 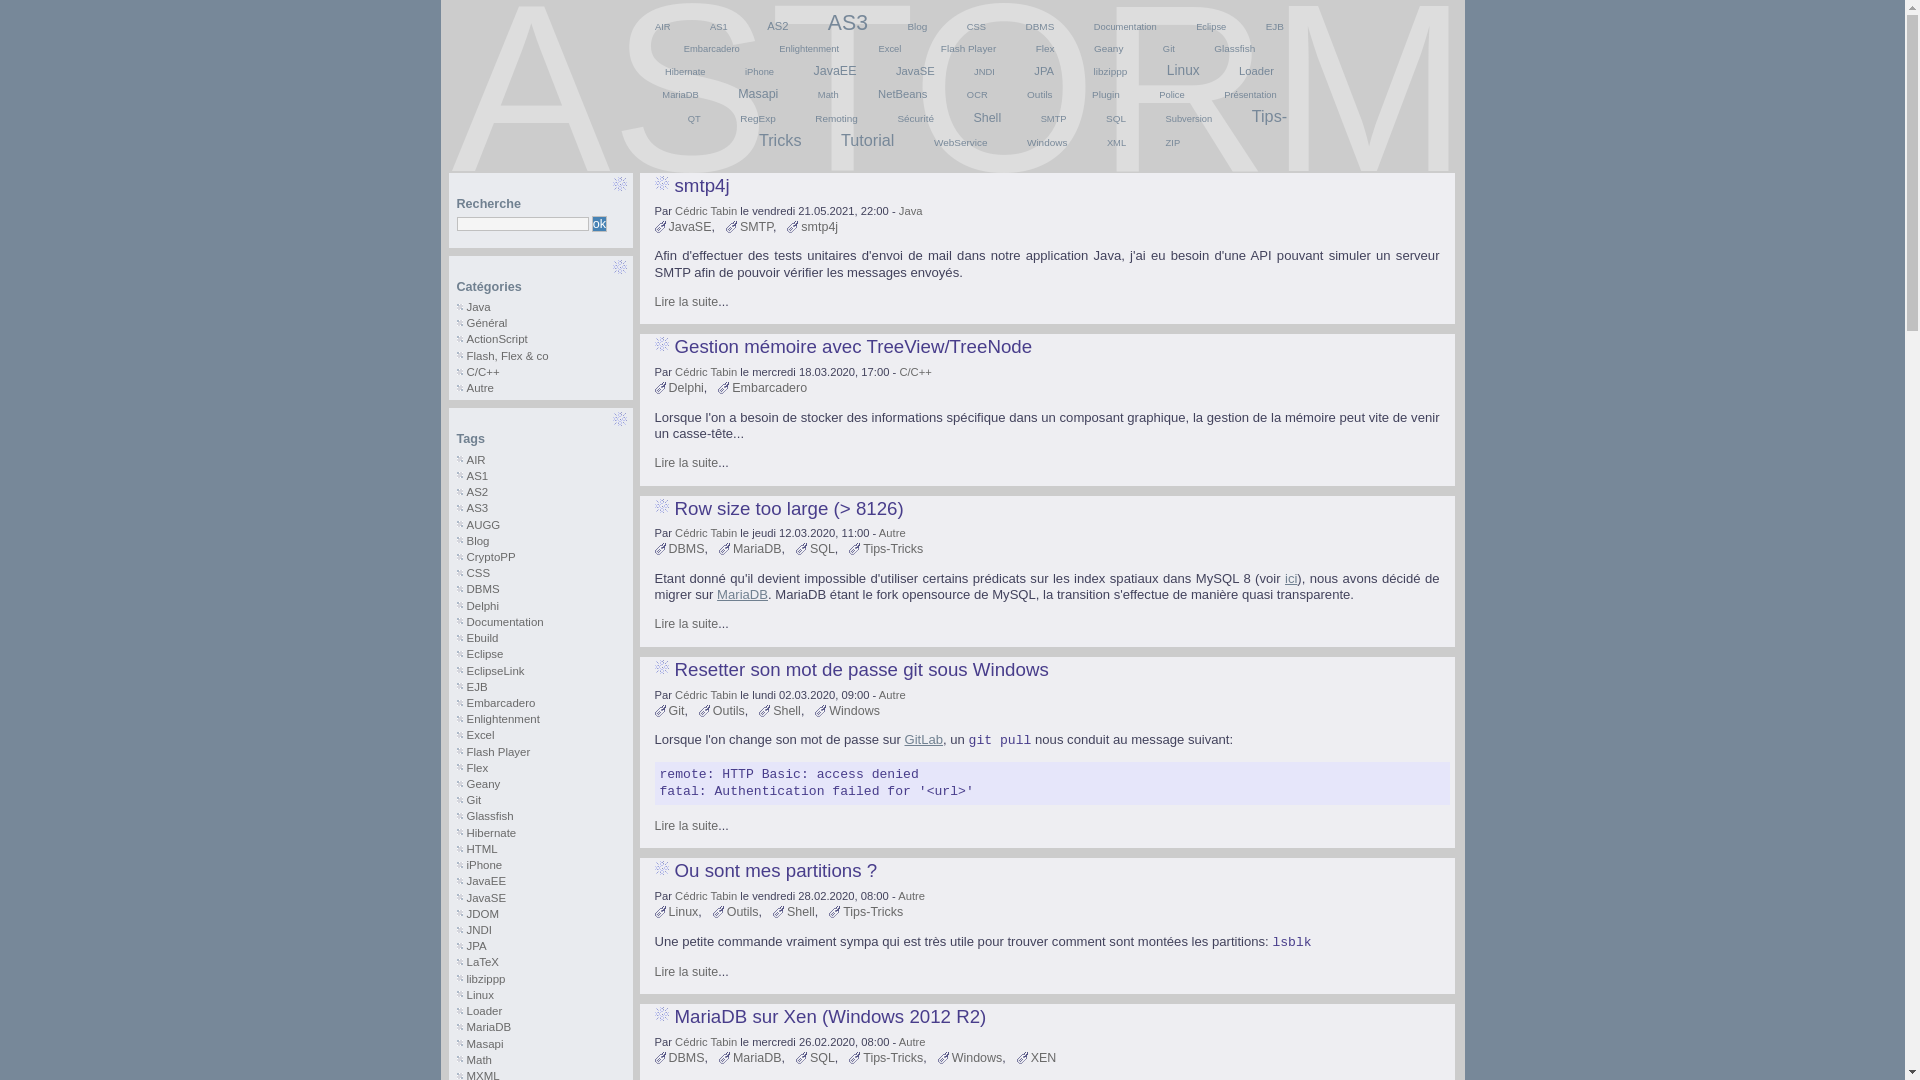 What do you see at coordinates (861, 670) in the screenshot?
I see `Resetter son mot de passe git sous Windows` at bounding box center [861, 670].